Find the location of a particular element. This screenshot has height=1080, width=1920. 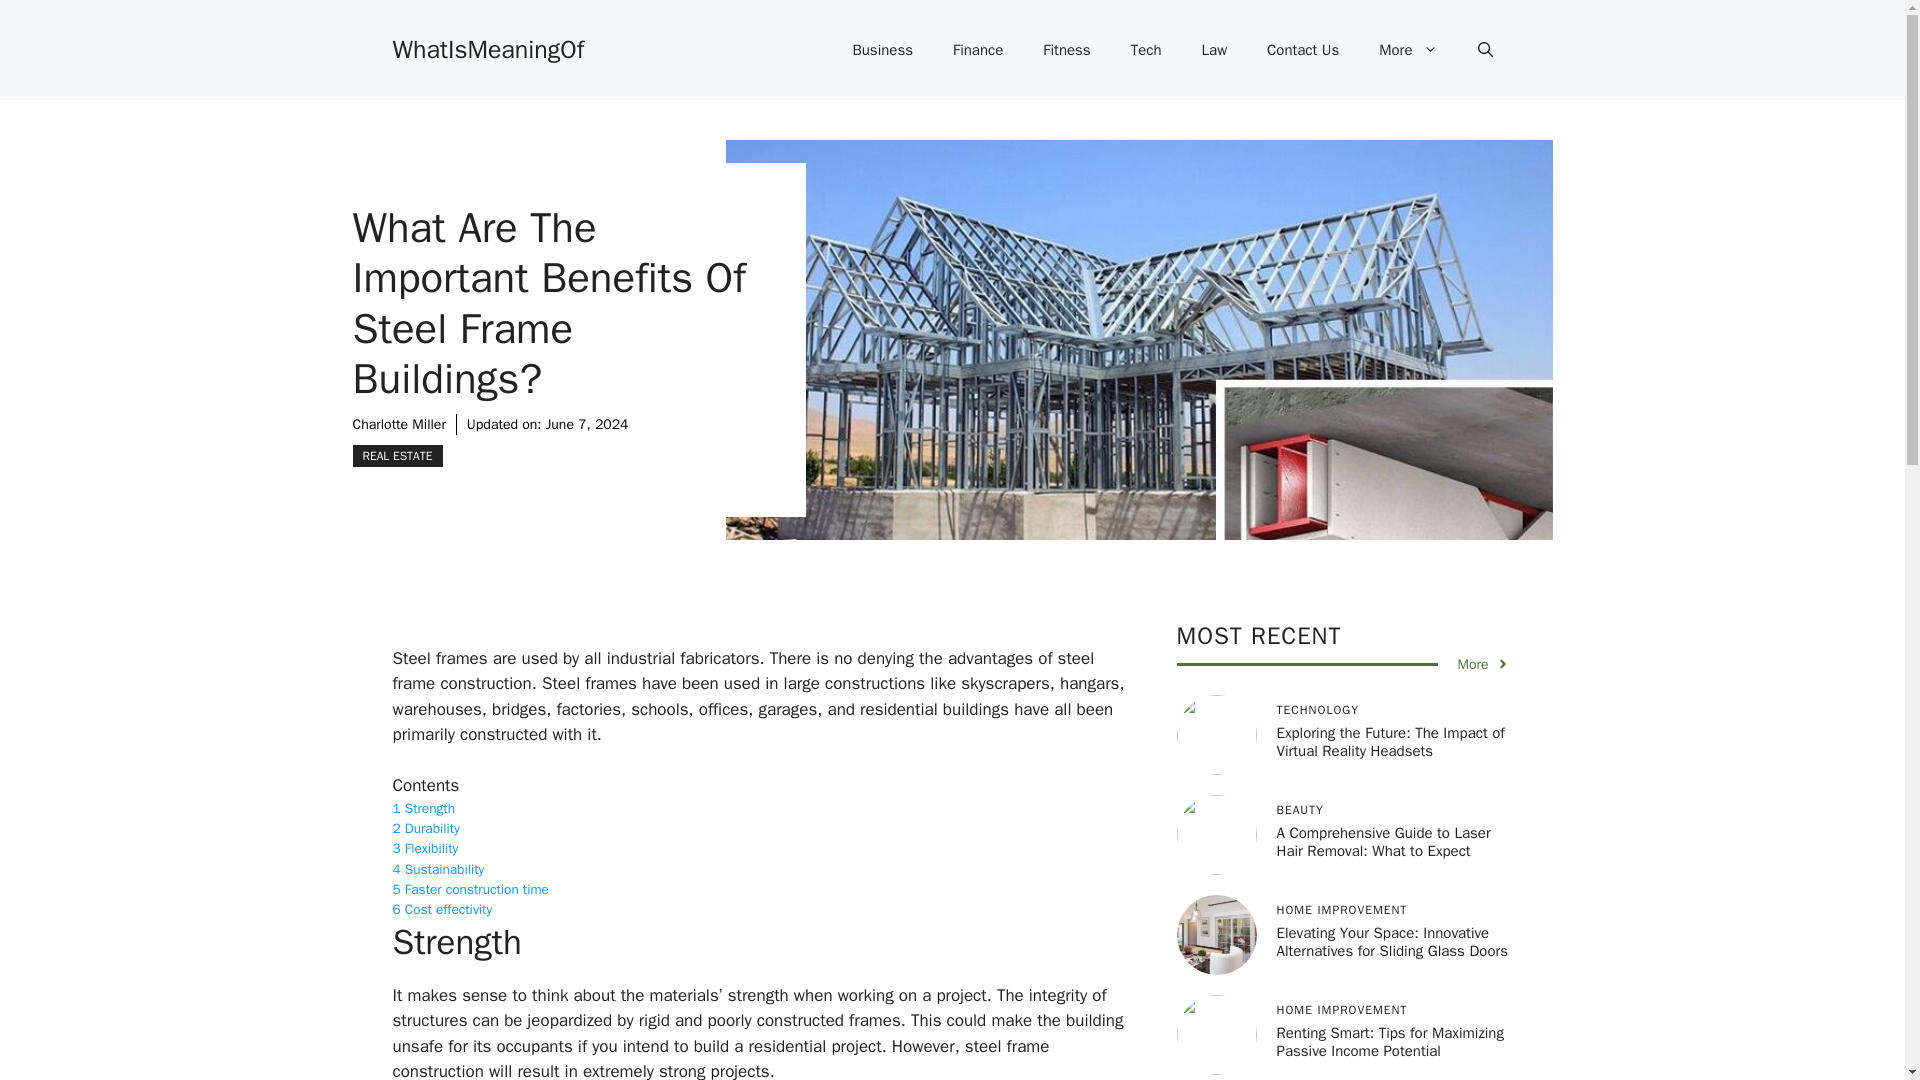

1 Strength is located at coordinates (422, 808).